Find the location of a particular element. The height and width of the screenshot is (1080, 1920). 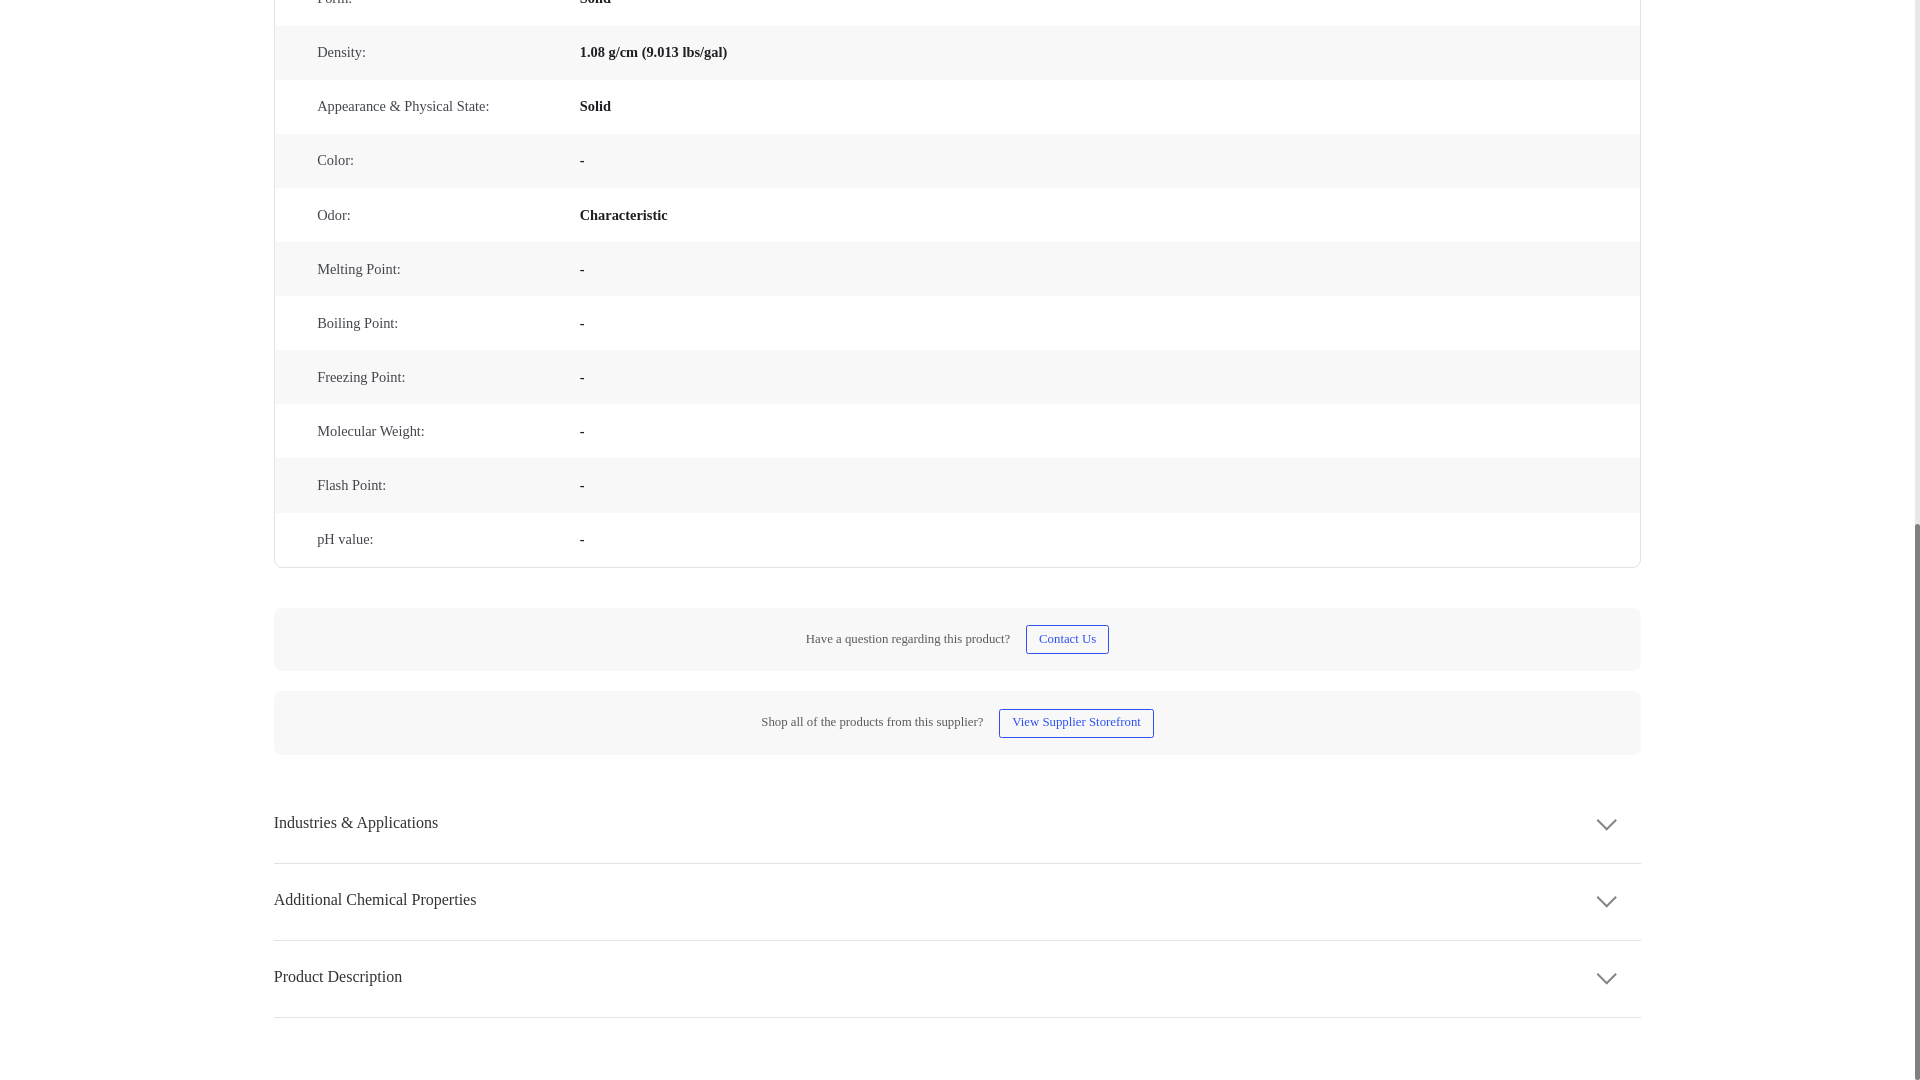

View Supplier Storefront is located at coordinates (1076, 722).